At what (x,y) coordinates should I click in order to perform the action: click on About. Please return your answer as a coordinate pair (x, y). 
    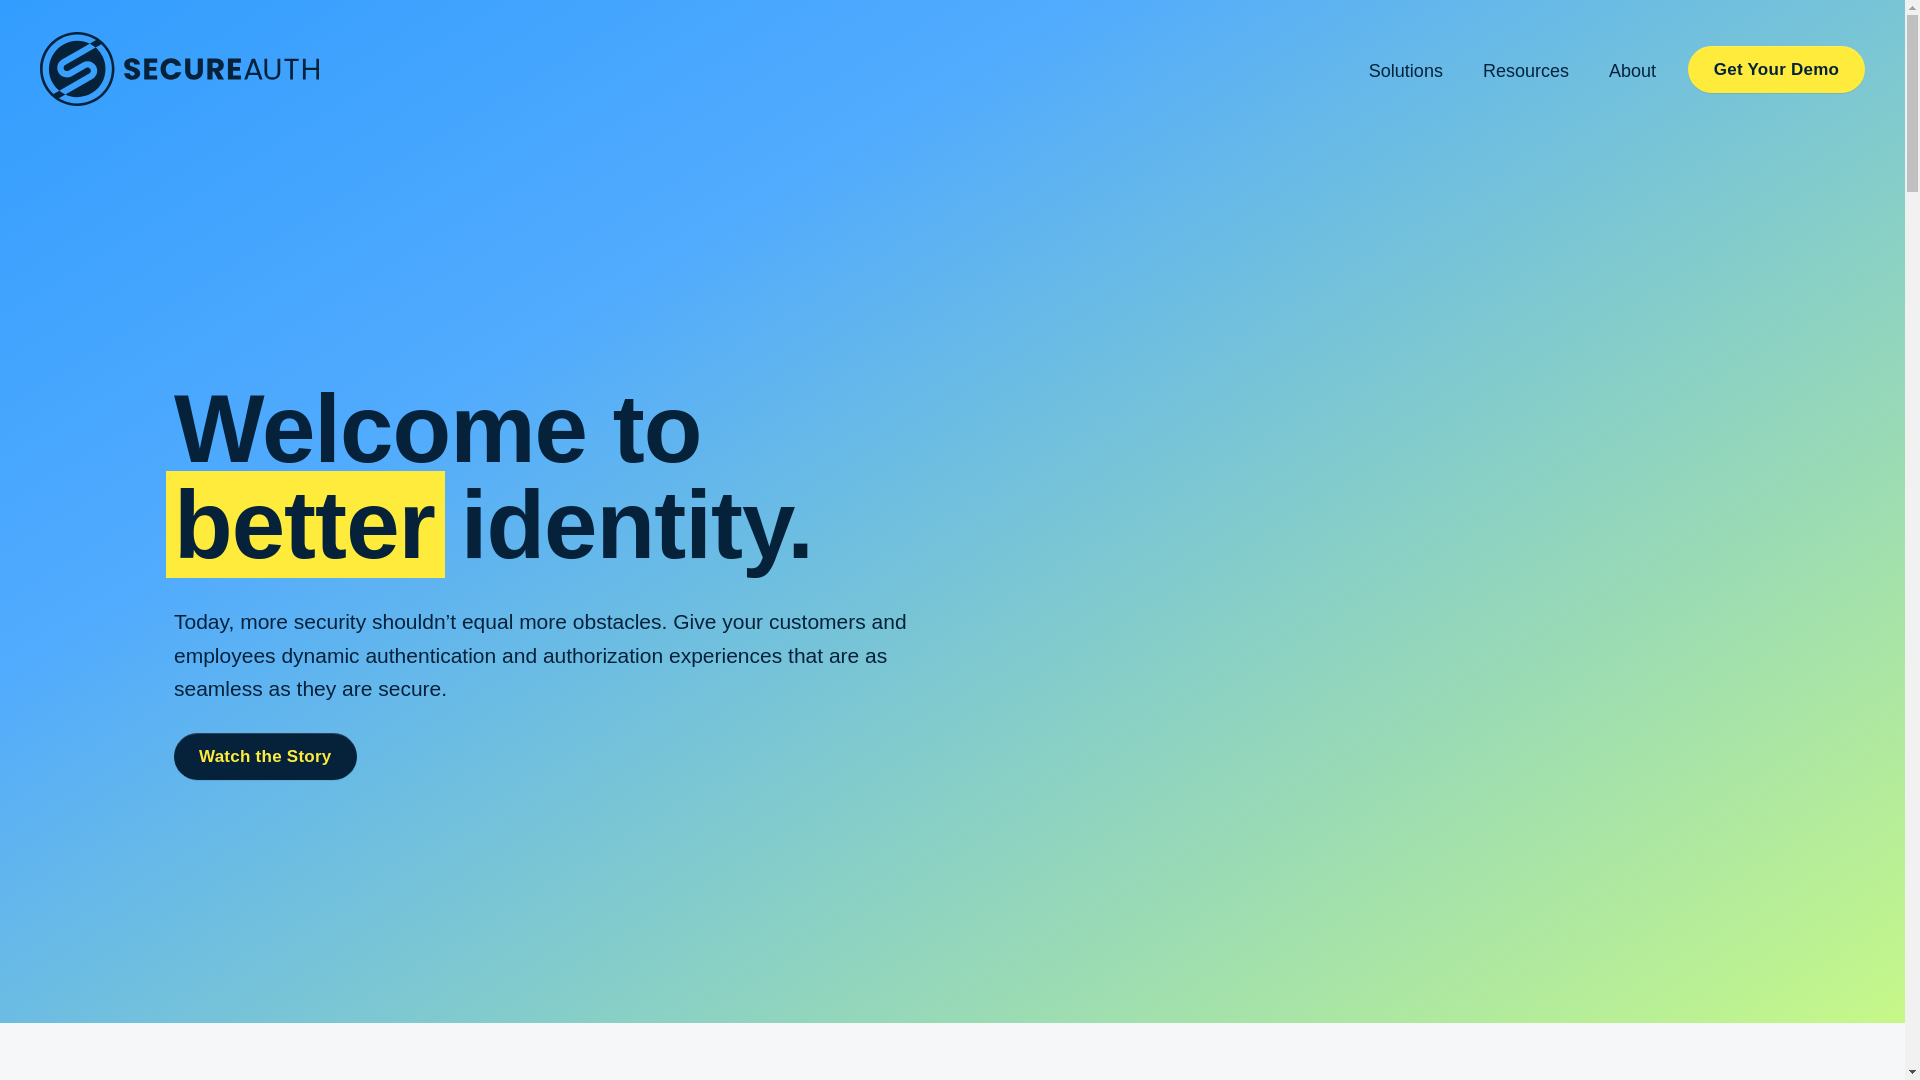
    Looking at the image, I should click on (1632, 68).